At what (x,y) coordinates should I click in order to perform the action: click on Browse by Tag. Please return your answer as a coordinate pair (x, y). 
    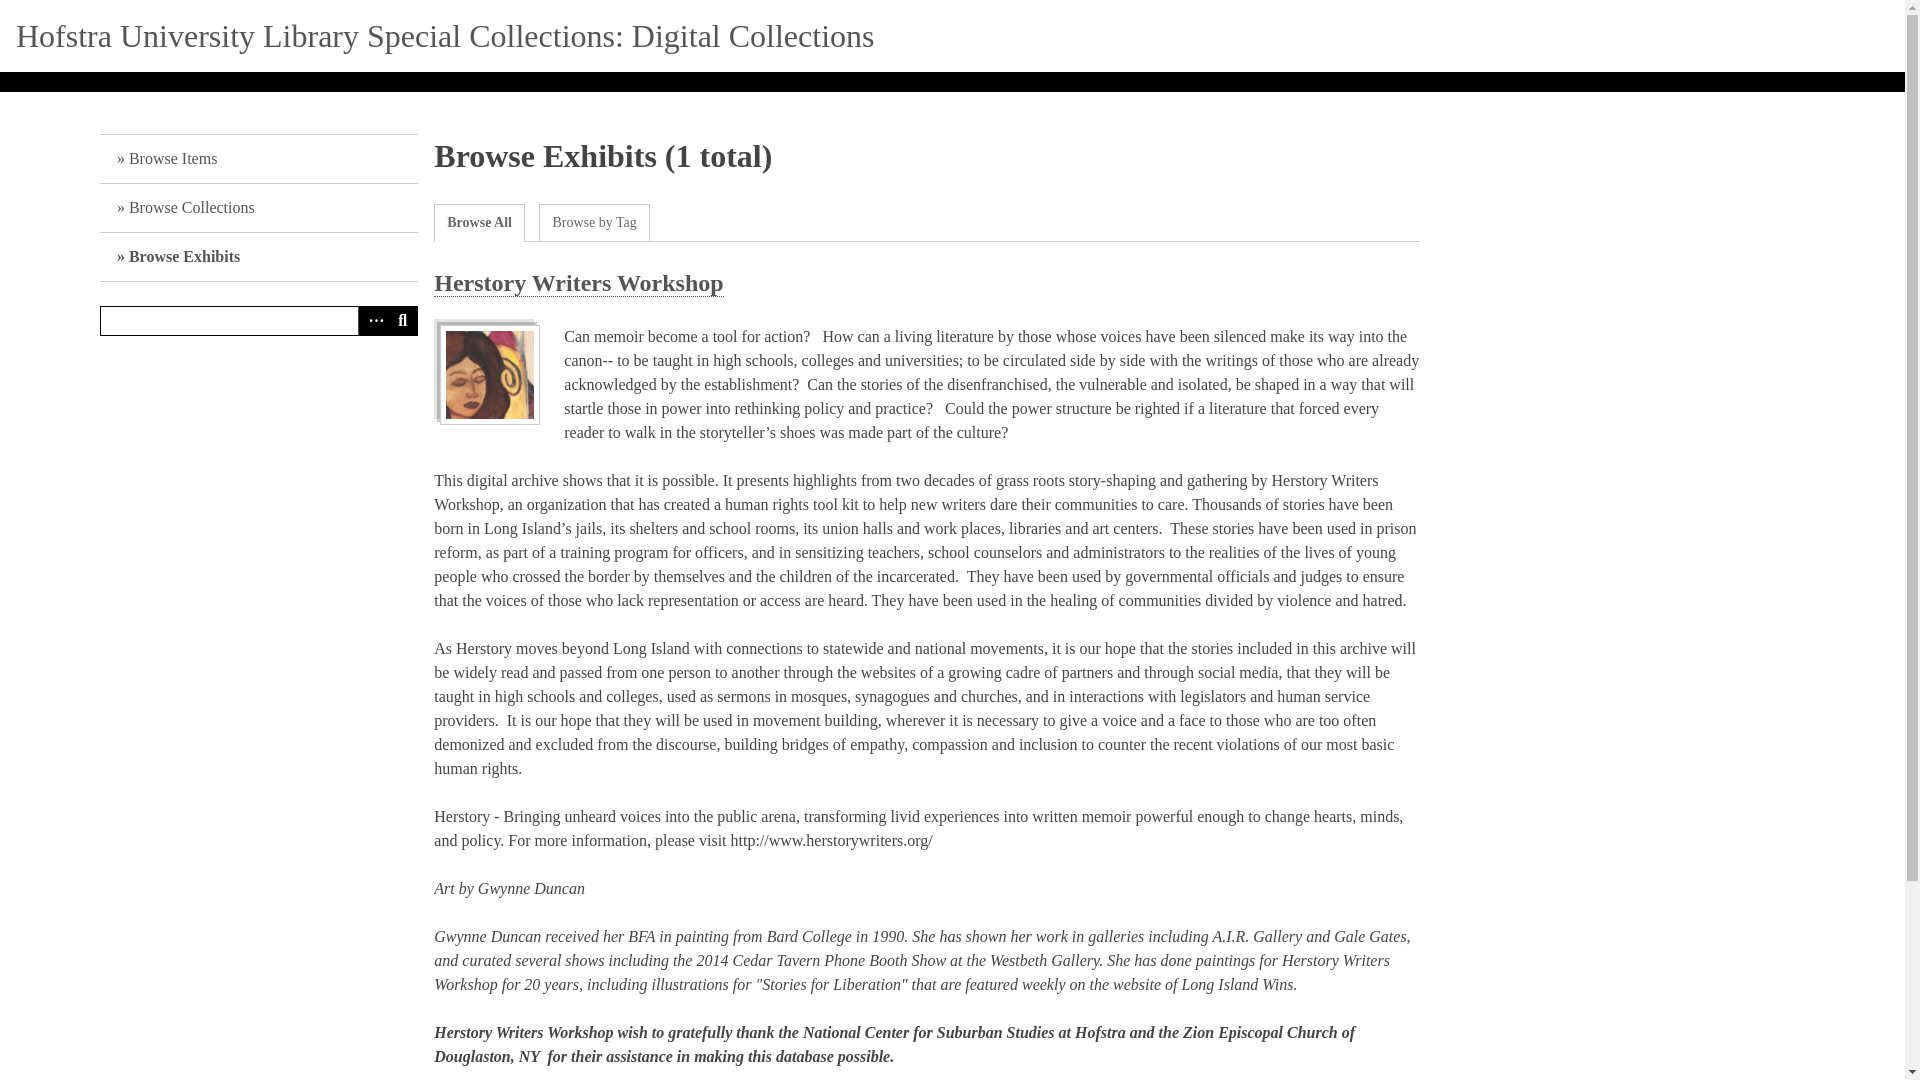
    Looking at the image, I should click on (594, 222).